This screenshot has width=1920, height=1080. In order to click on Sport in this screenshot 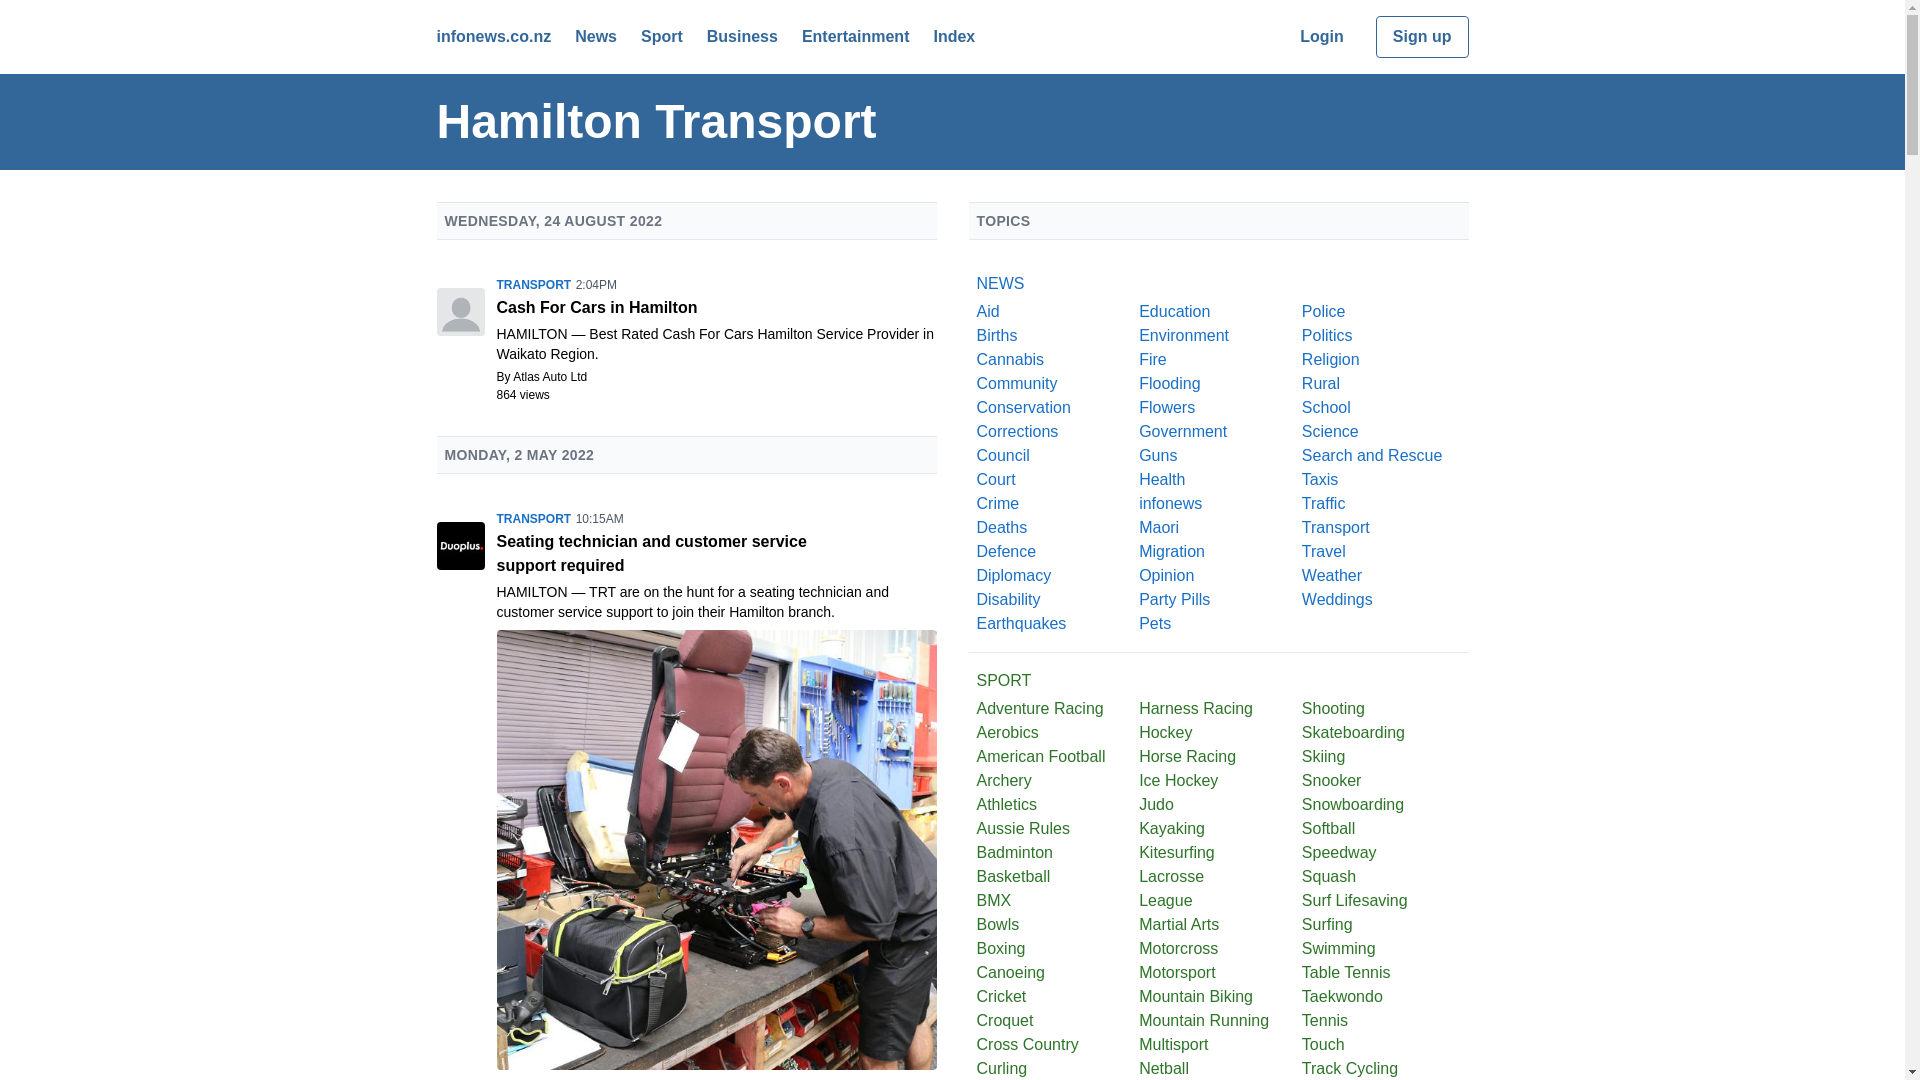, I will do `click(662, 36)`.